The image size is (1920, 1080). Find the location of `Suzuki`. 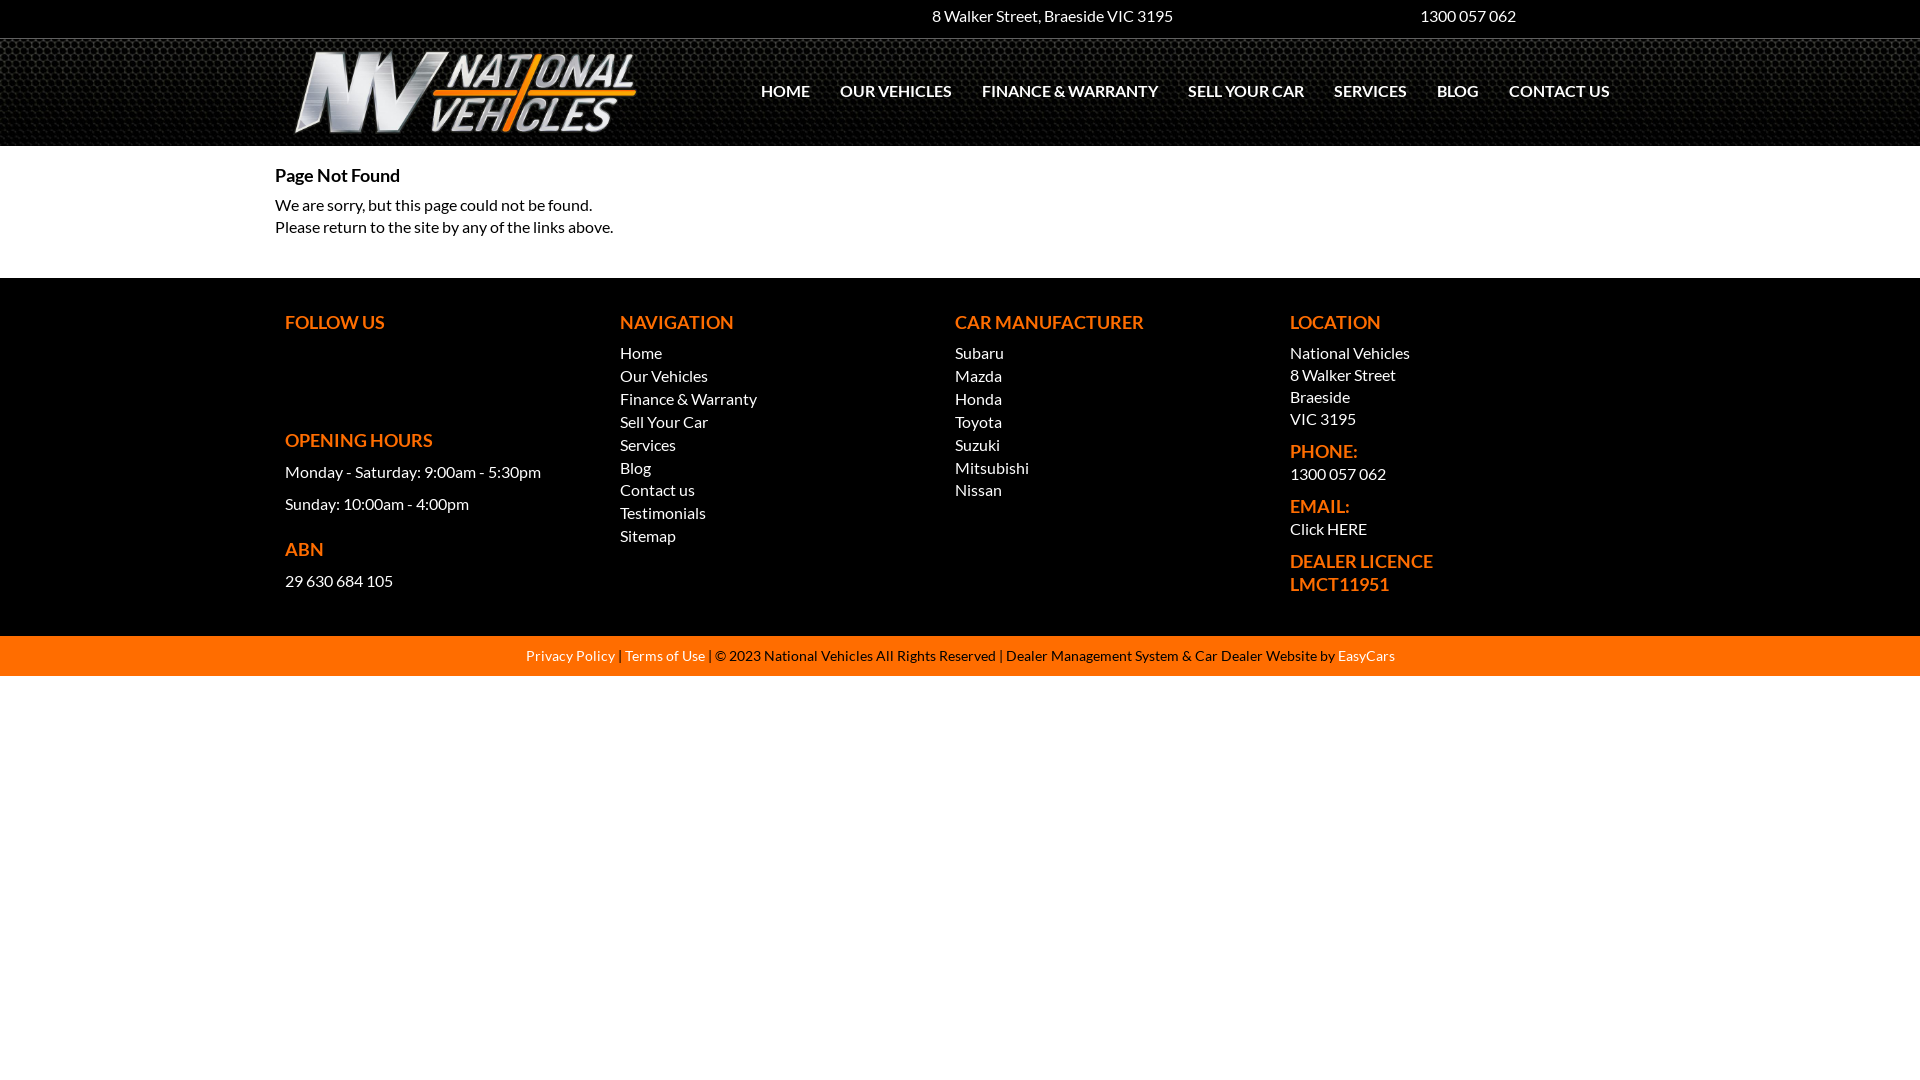

Suzuki is located at coordinates (978, 444).